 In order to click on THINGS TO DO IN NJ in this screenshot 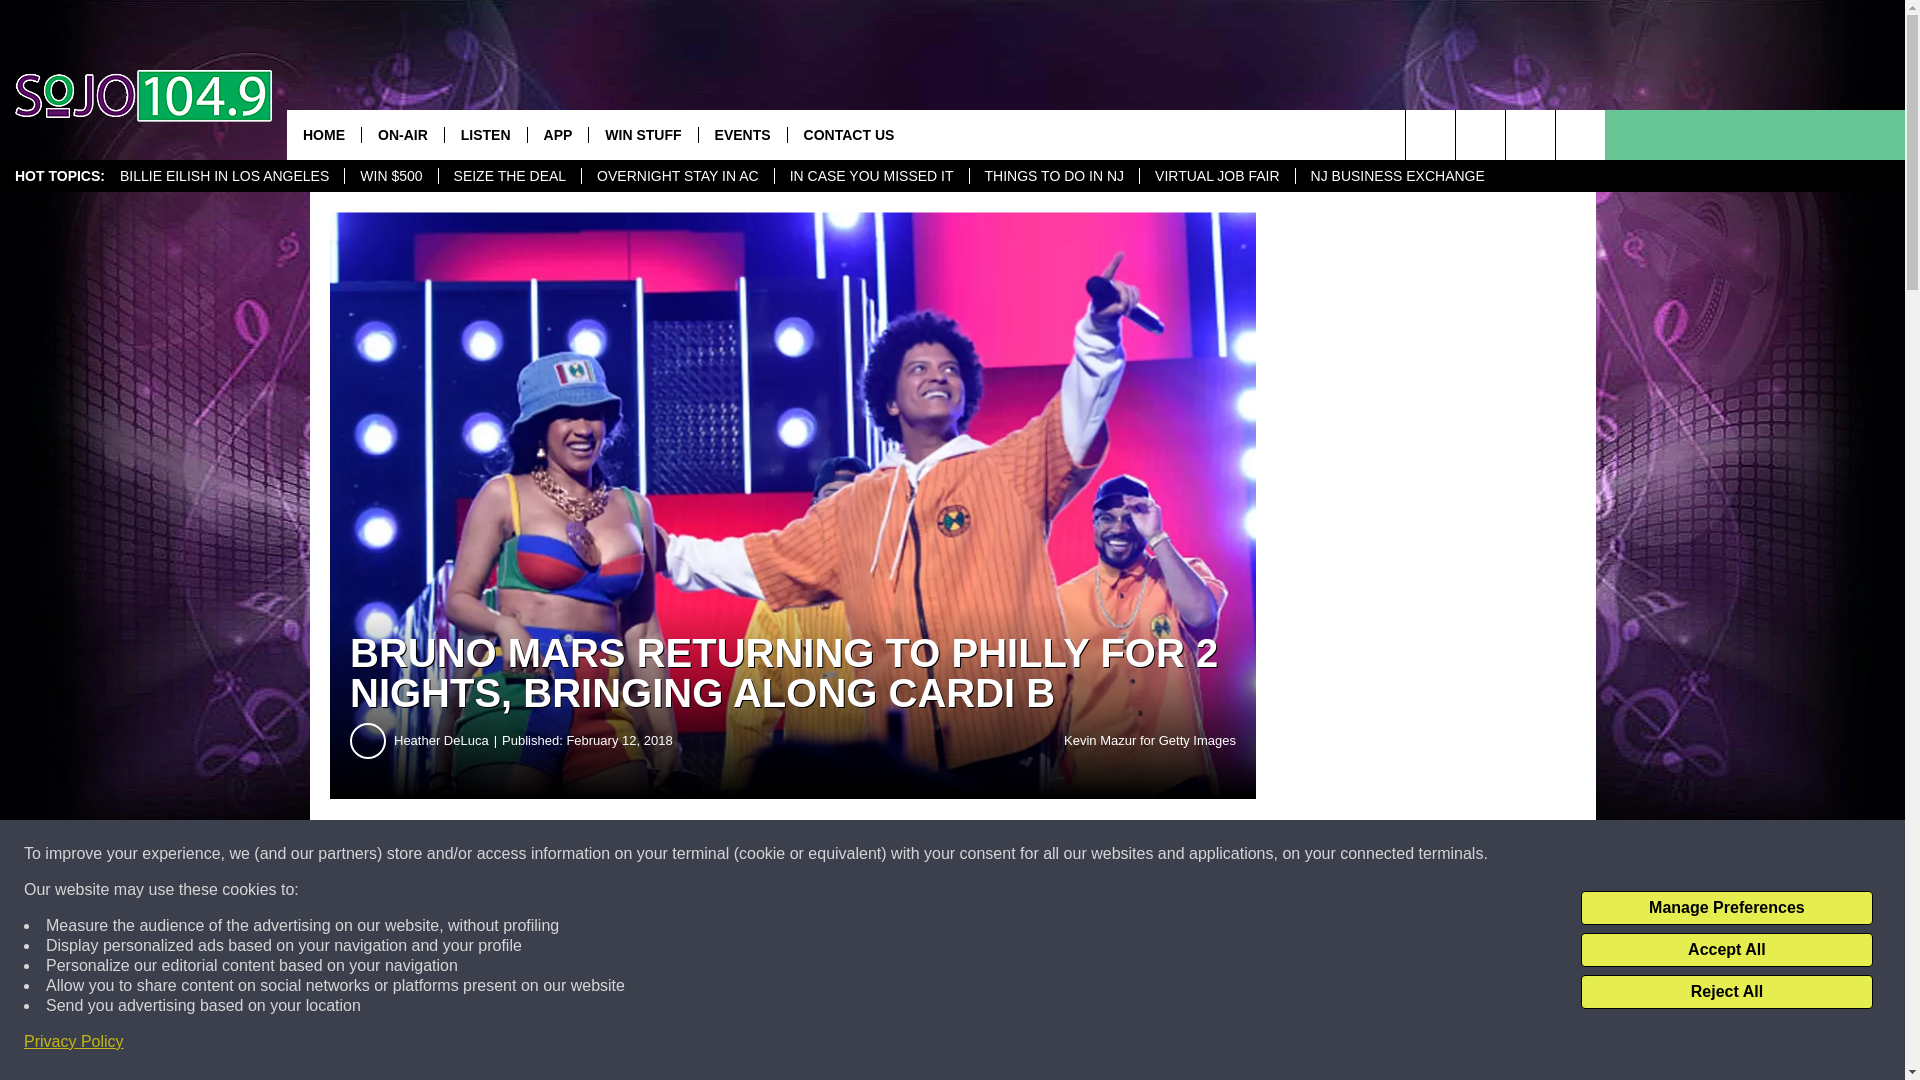, I will do `click(1054, 176)`.